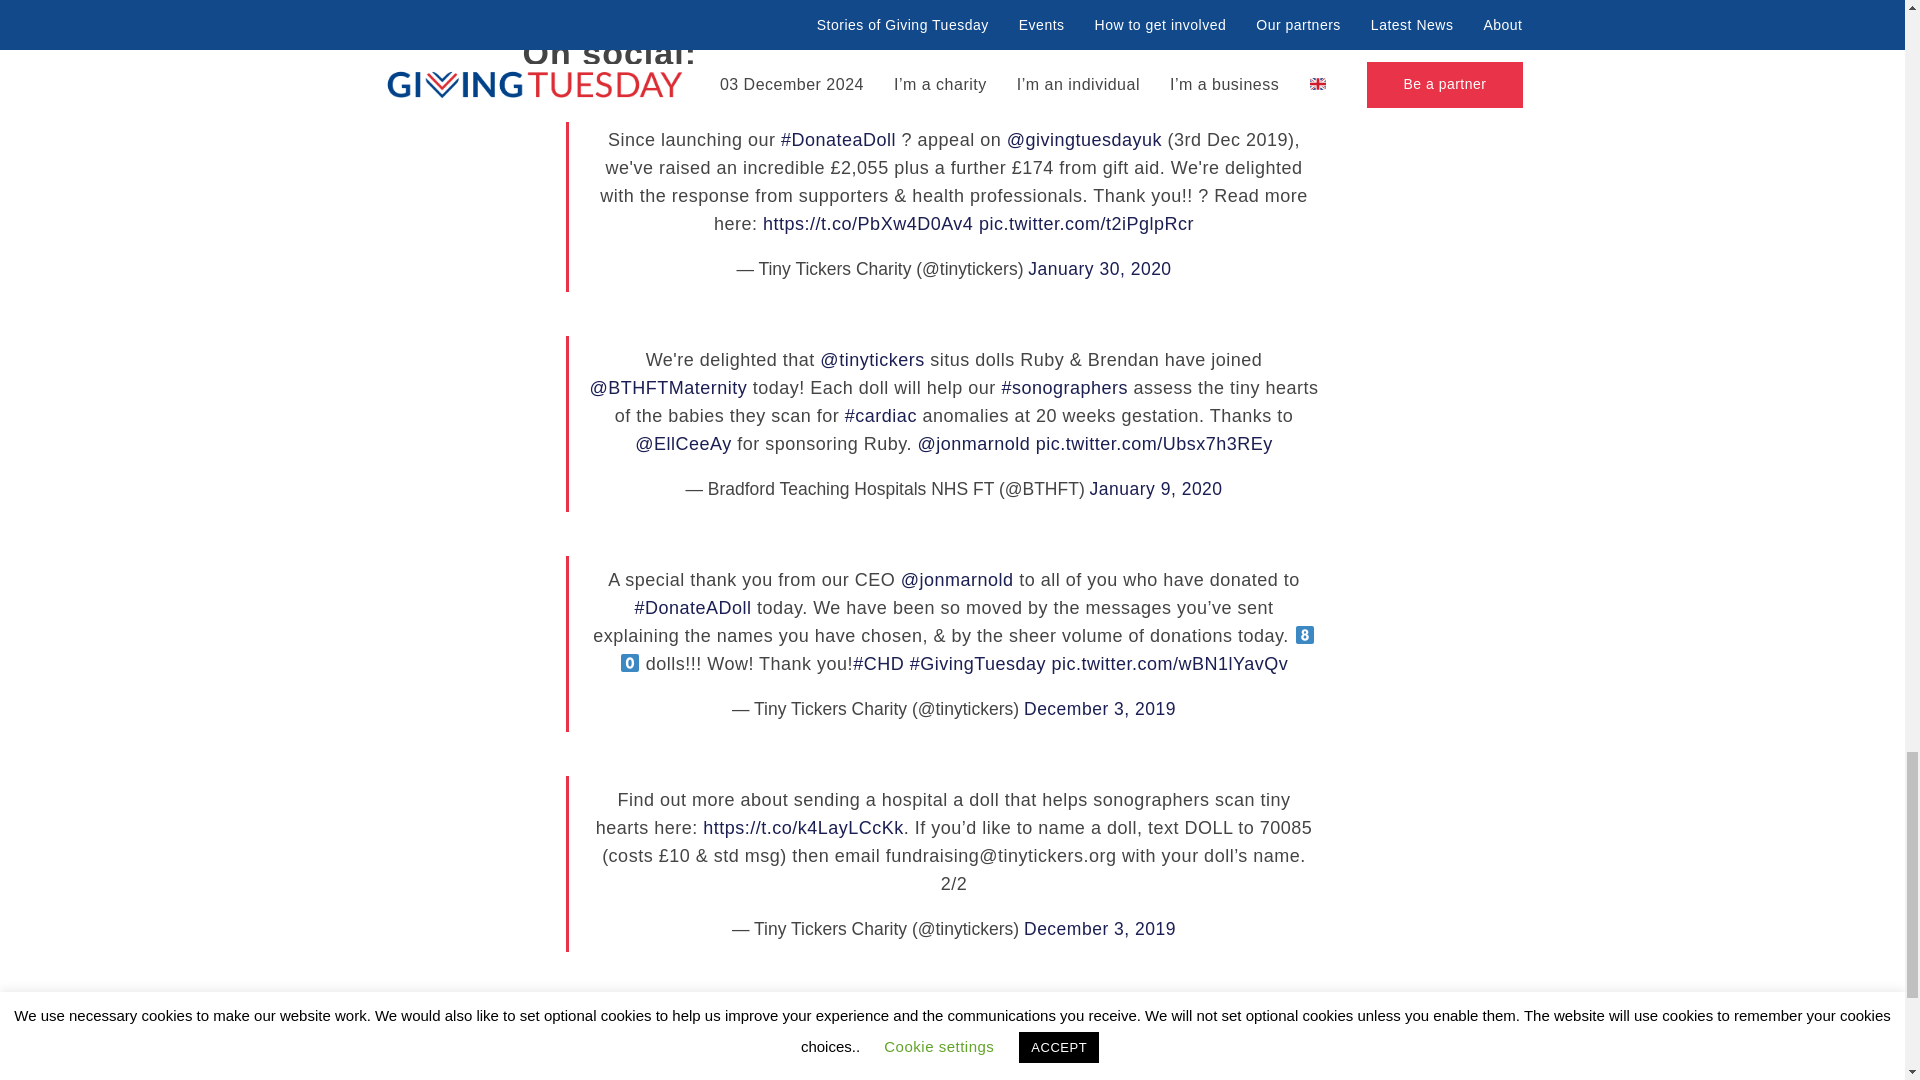 The height and width of the screenshot is (1080, 1920). What do you see at coordinates (1099, 268) in the screenshot?
I see `January 30, 2020` at bounding box center [1099, 268].